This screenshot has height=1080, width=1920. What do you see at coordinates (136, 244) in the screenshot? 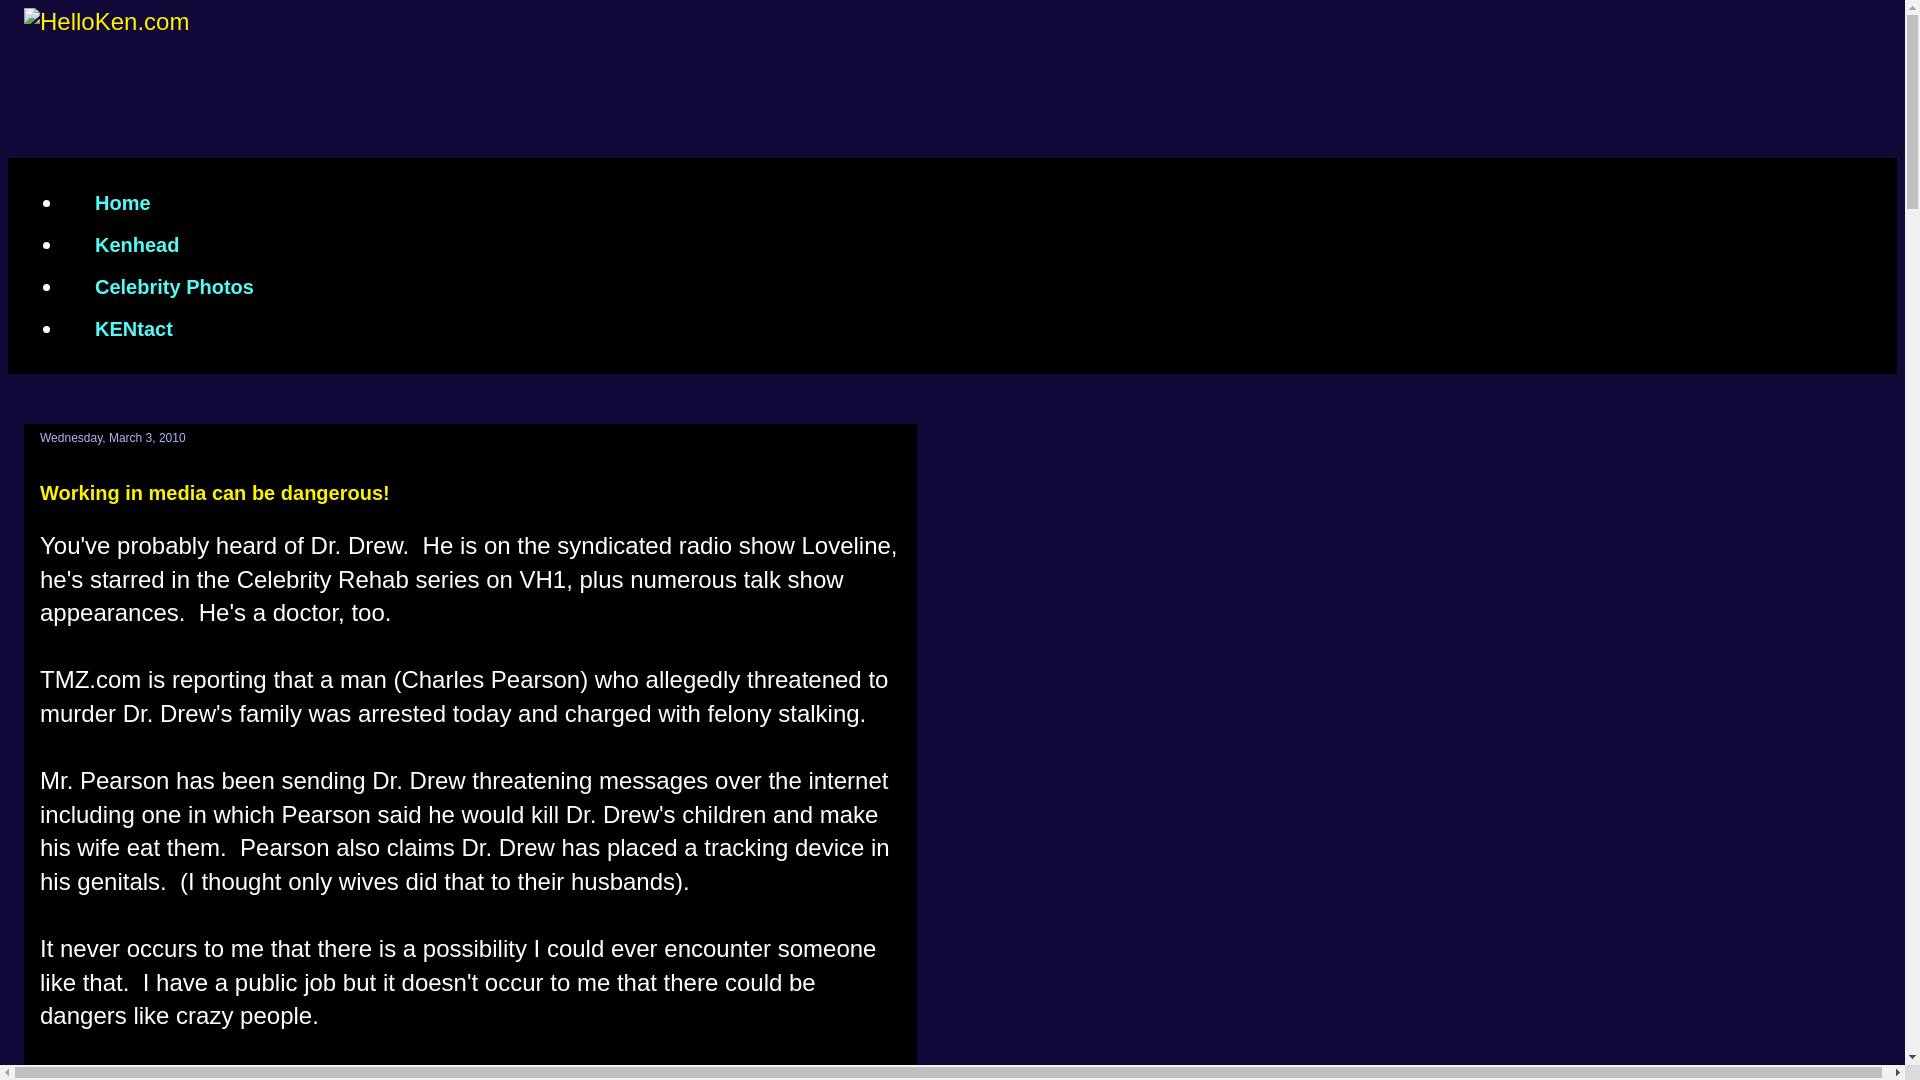
I see `Kenhead` at bounding box center [136, 244].